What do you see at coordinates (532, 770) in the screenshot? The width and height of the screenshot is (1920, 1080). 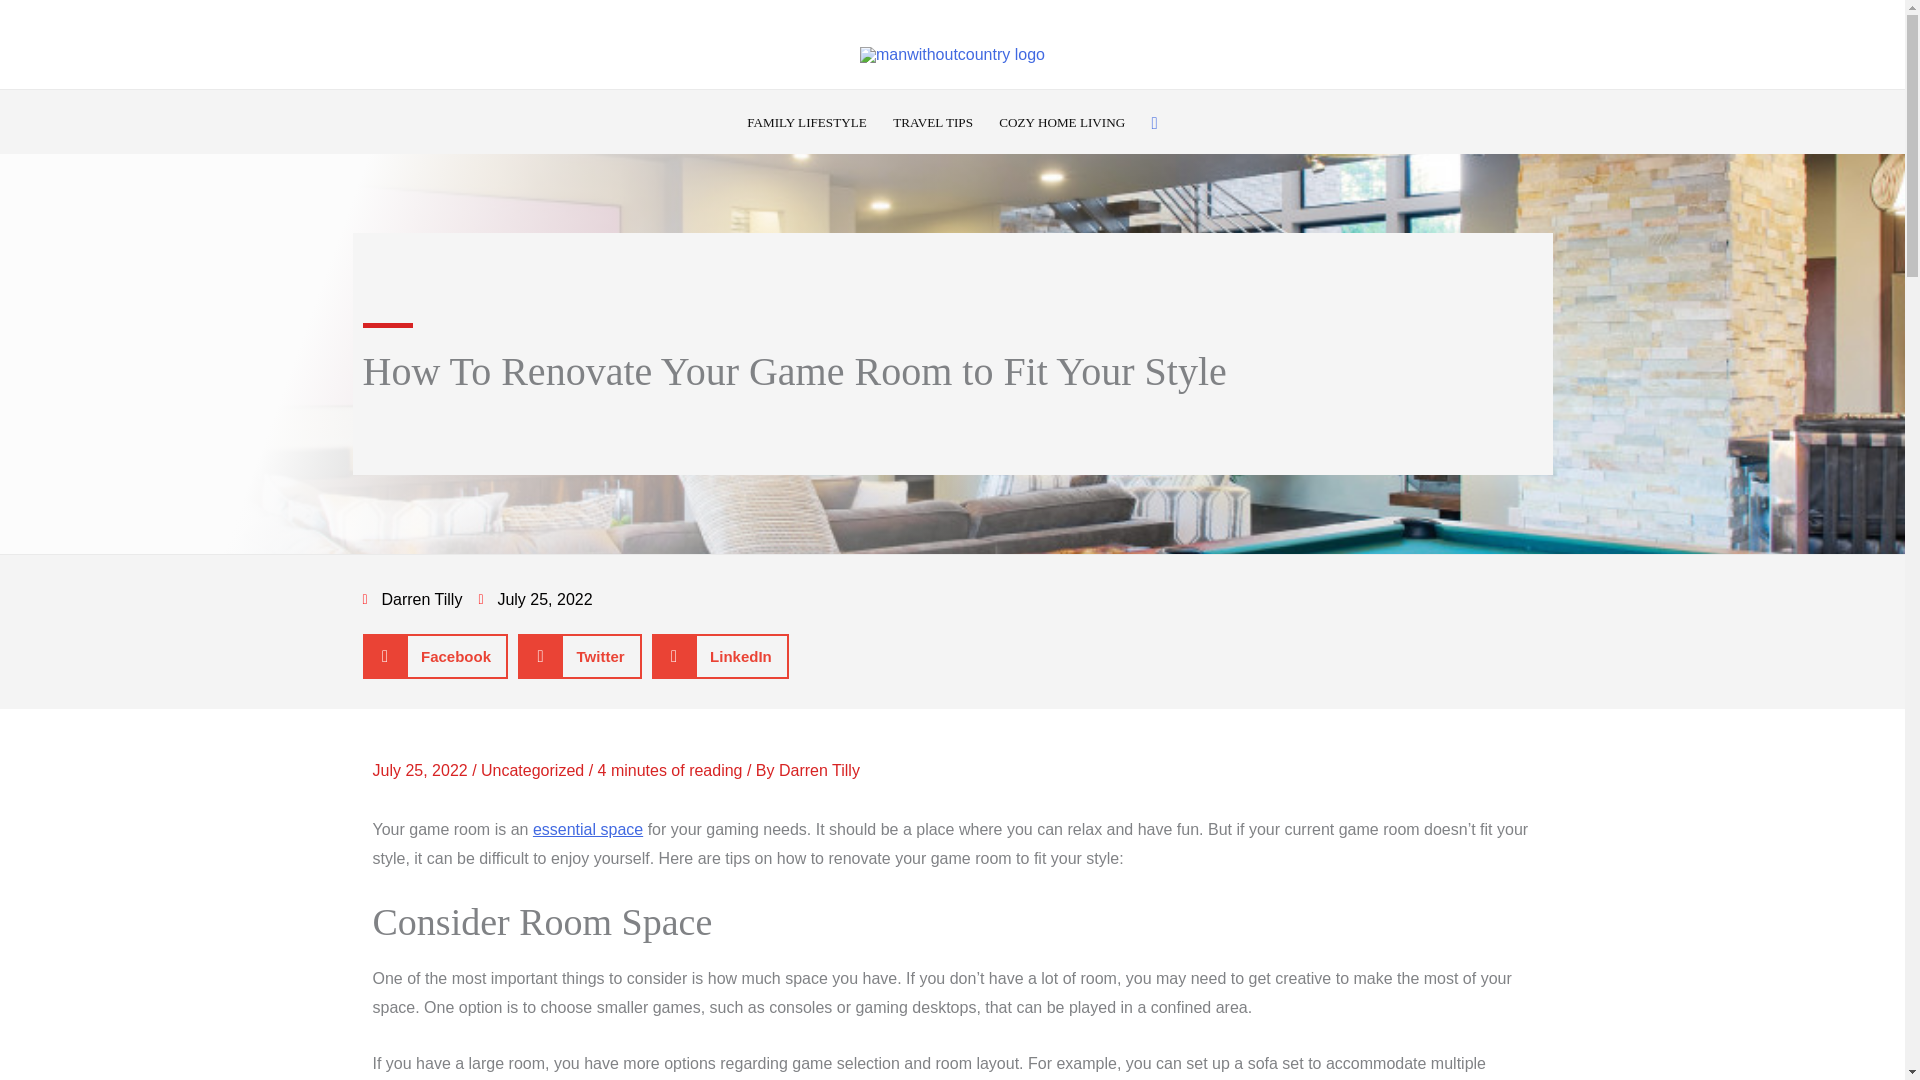 I see `Uncategorized` at bounding box center [532, 770].